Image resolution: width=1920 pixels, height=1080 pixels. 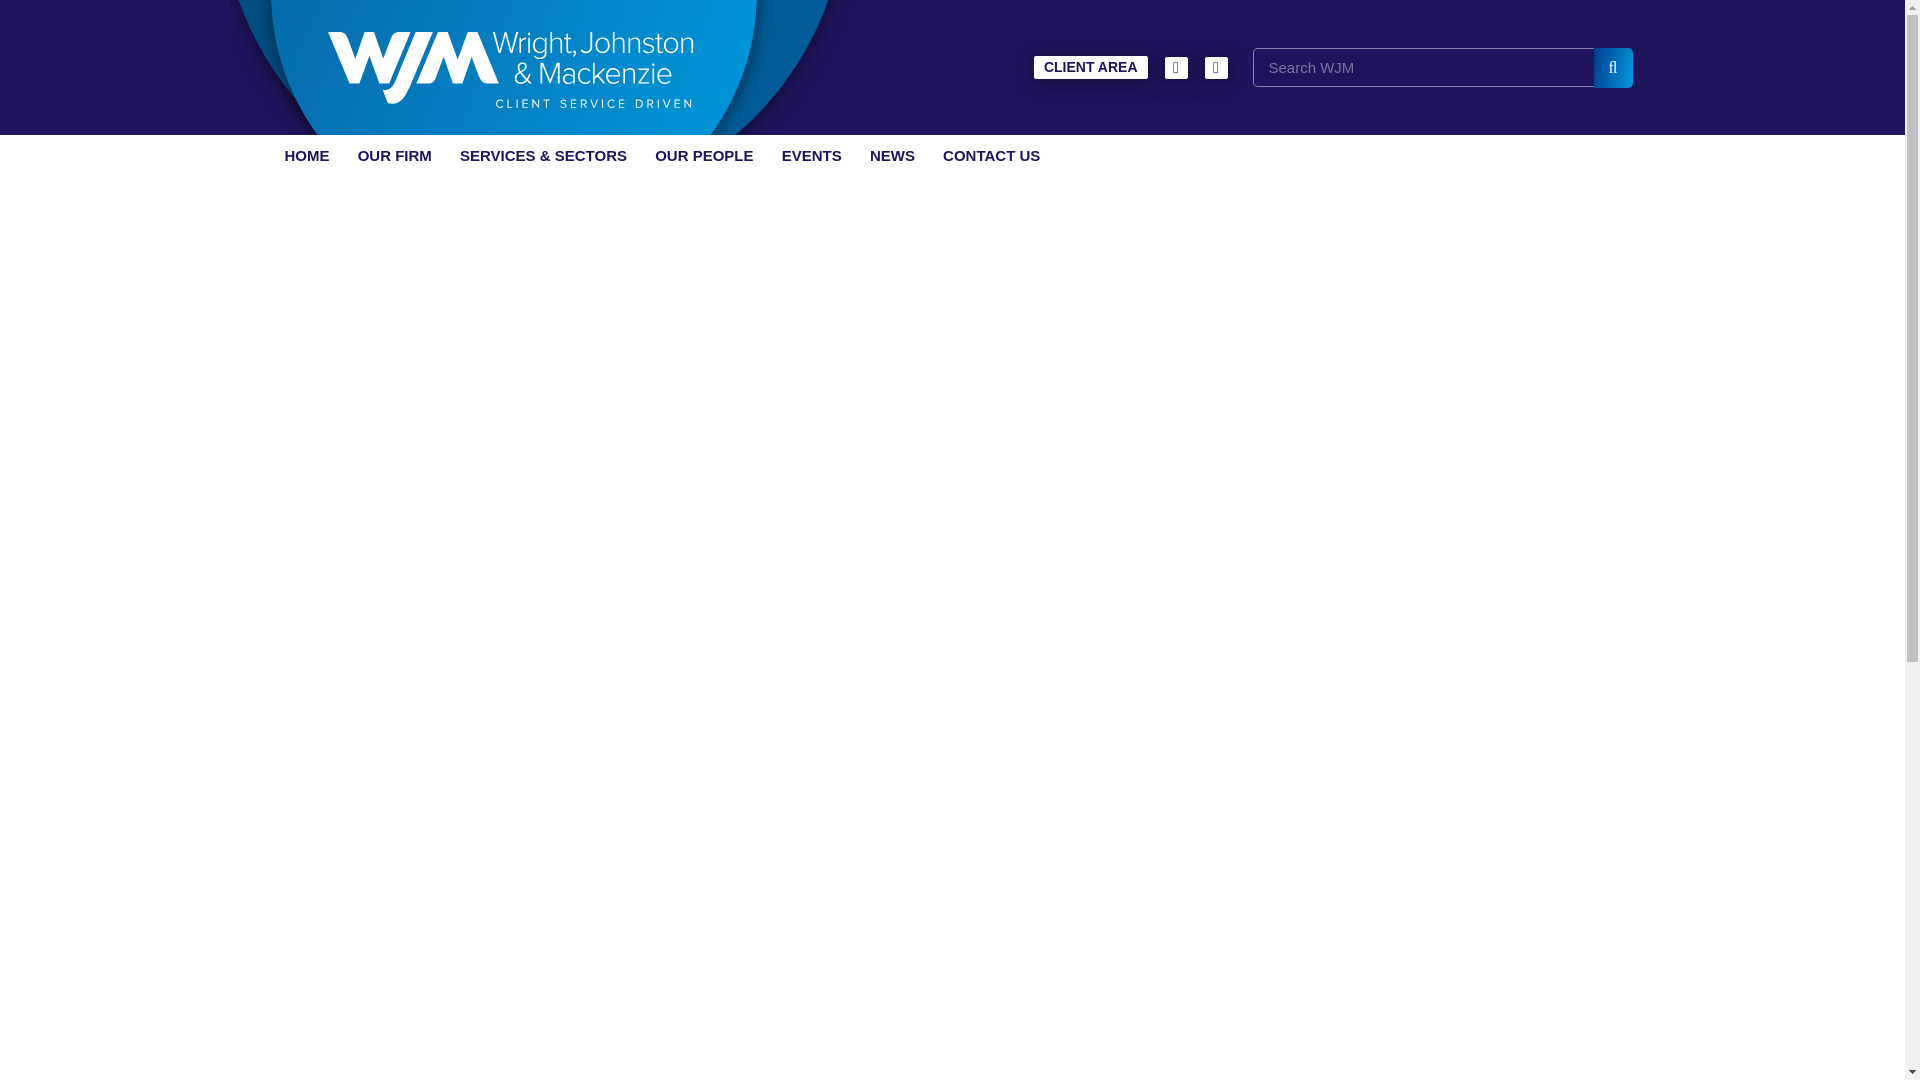 I want to click on Events, so click(x=812, y=156).